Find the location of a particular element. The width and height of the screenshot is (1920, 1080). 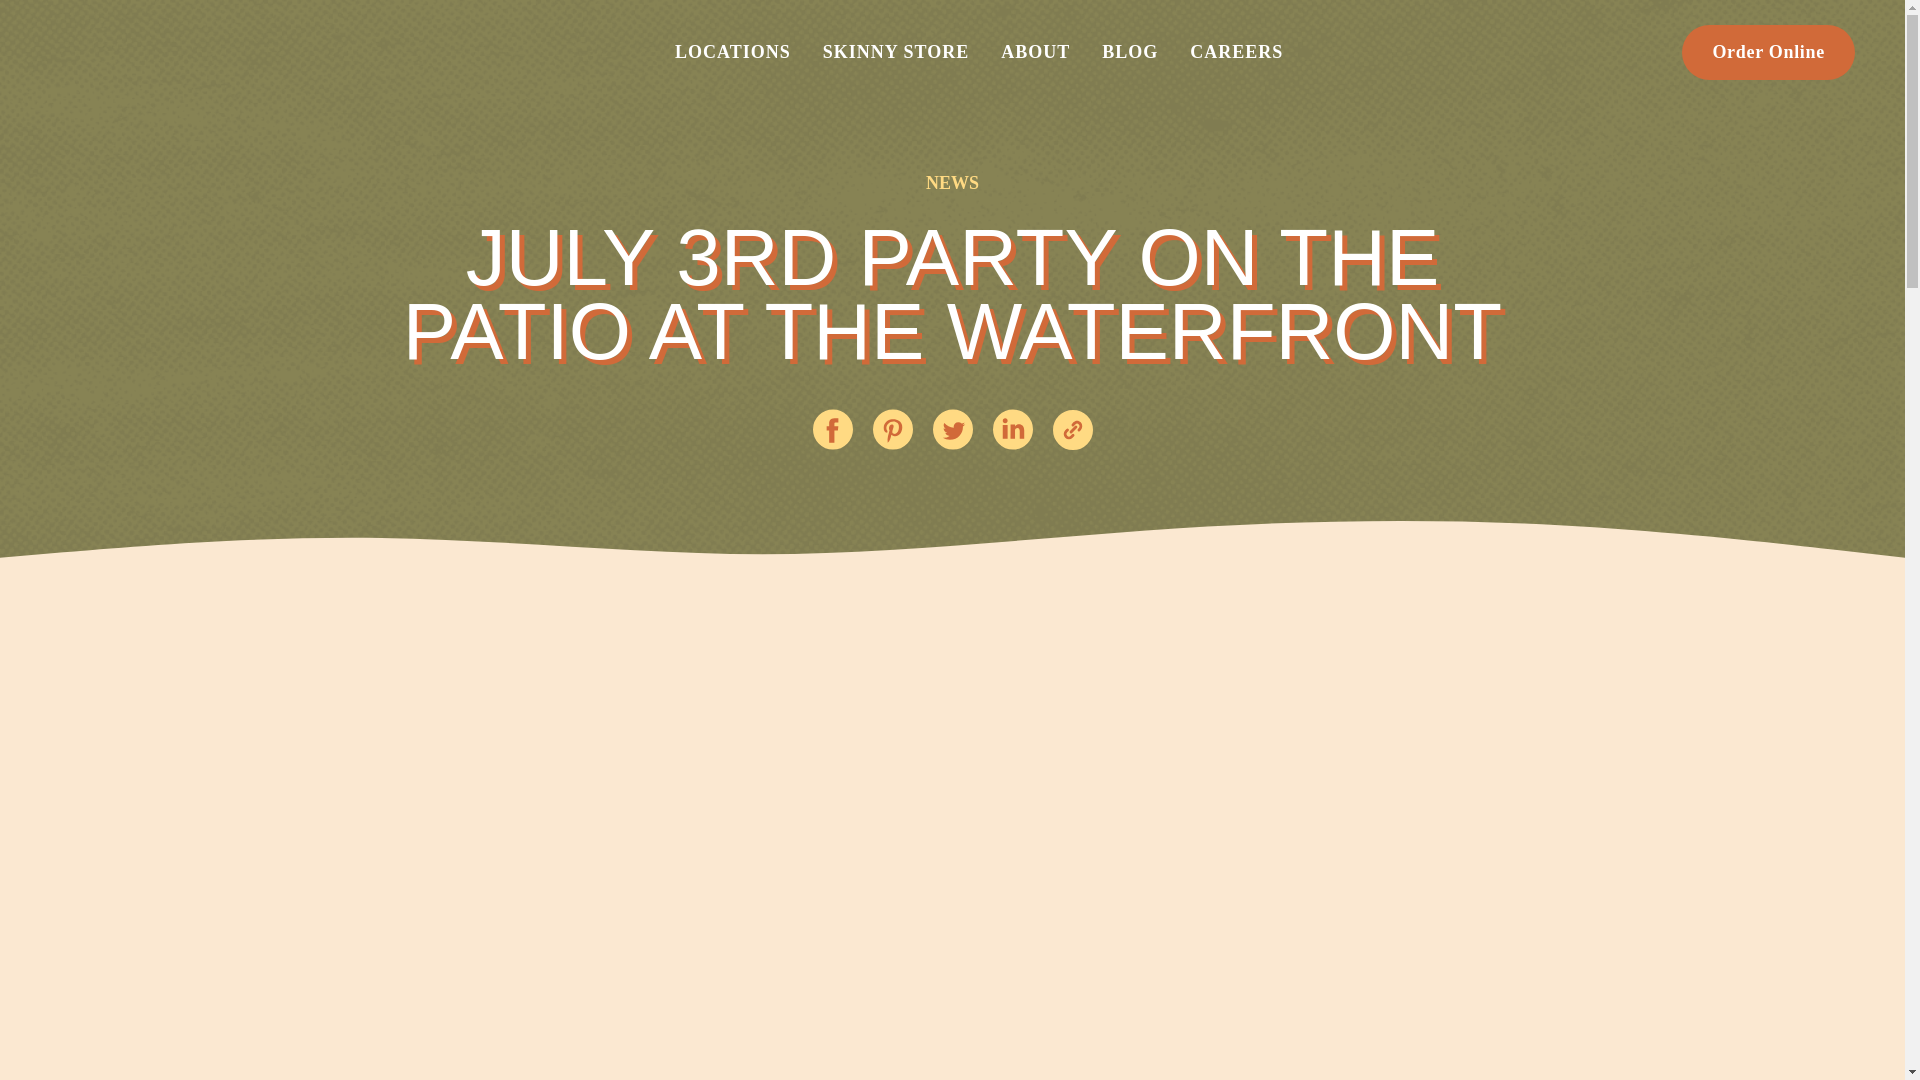

Order Online is located at coordinates (1768, 52).